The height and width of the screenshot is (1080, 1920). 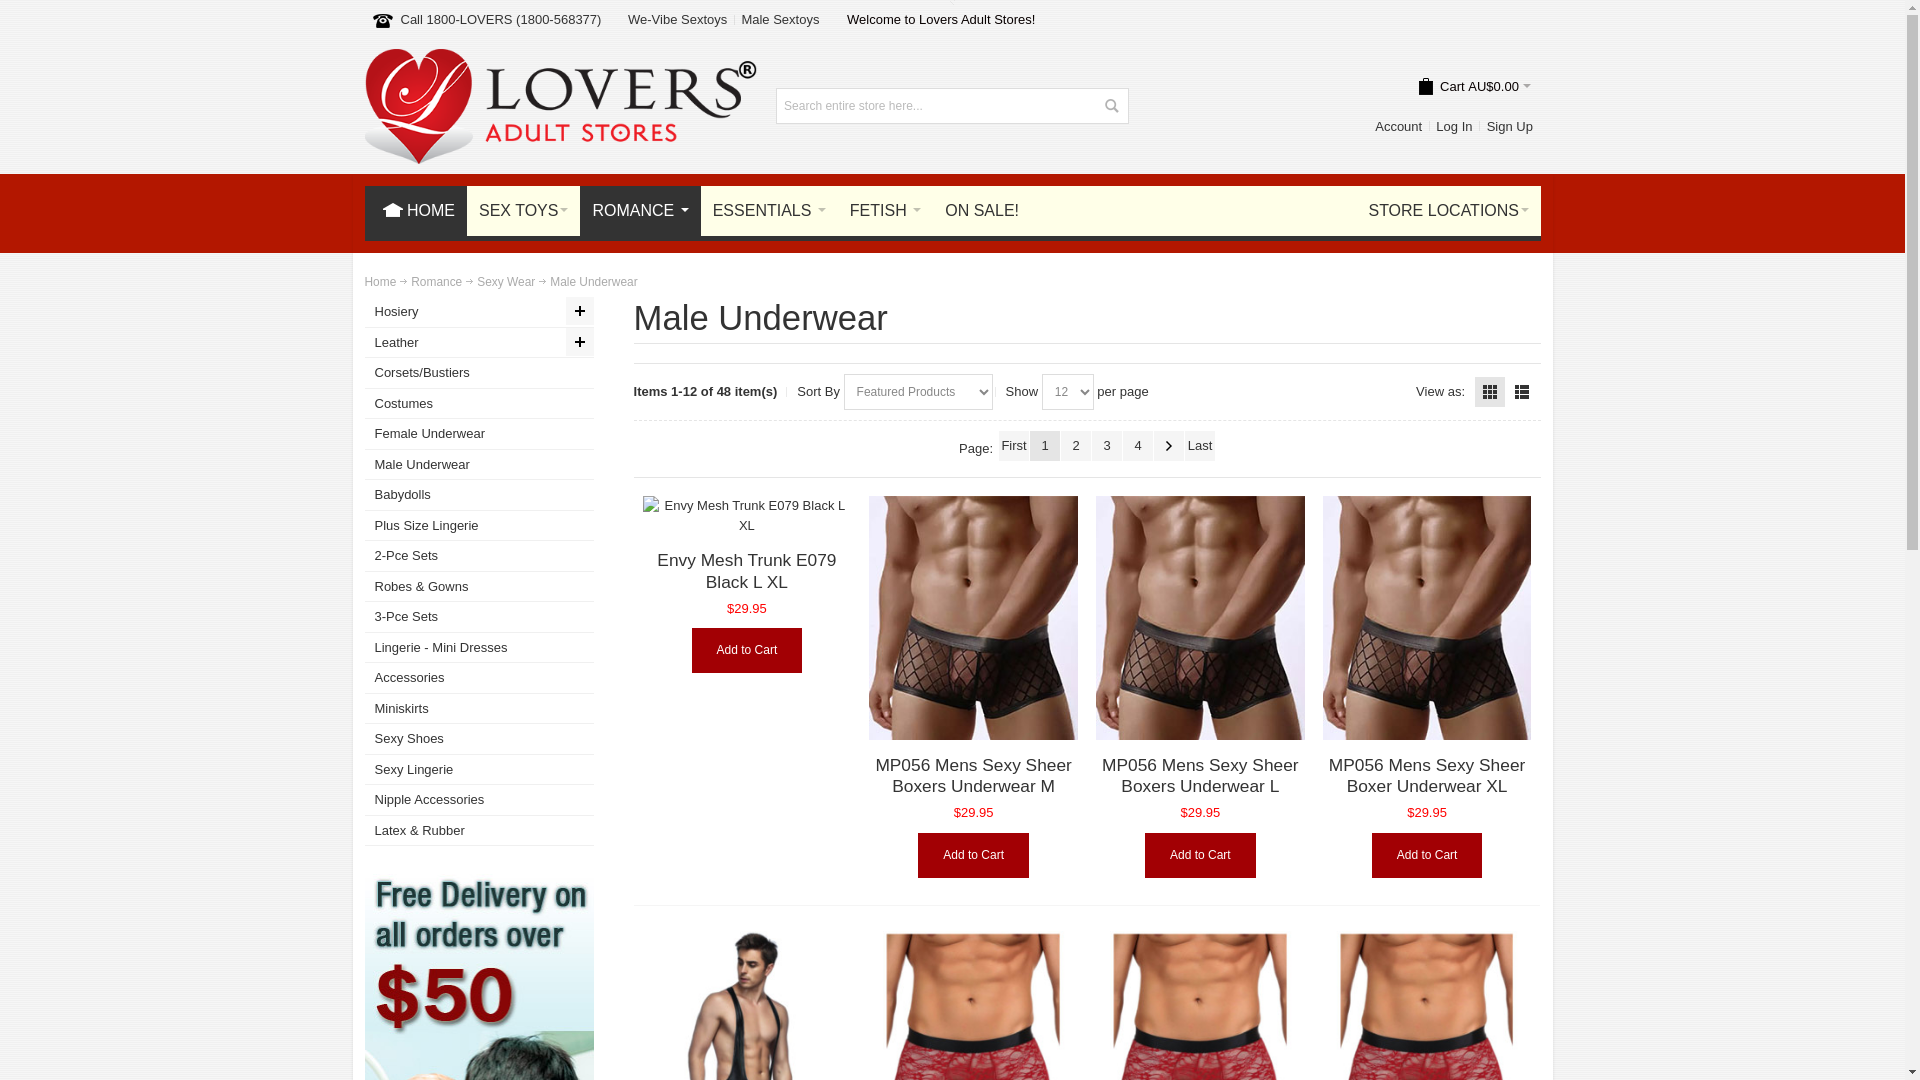 What do you see at coordinates (415, 211) in the screenshot?
I see `HOME` at bounding box center [415, 211].